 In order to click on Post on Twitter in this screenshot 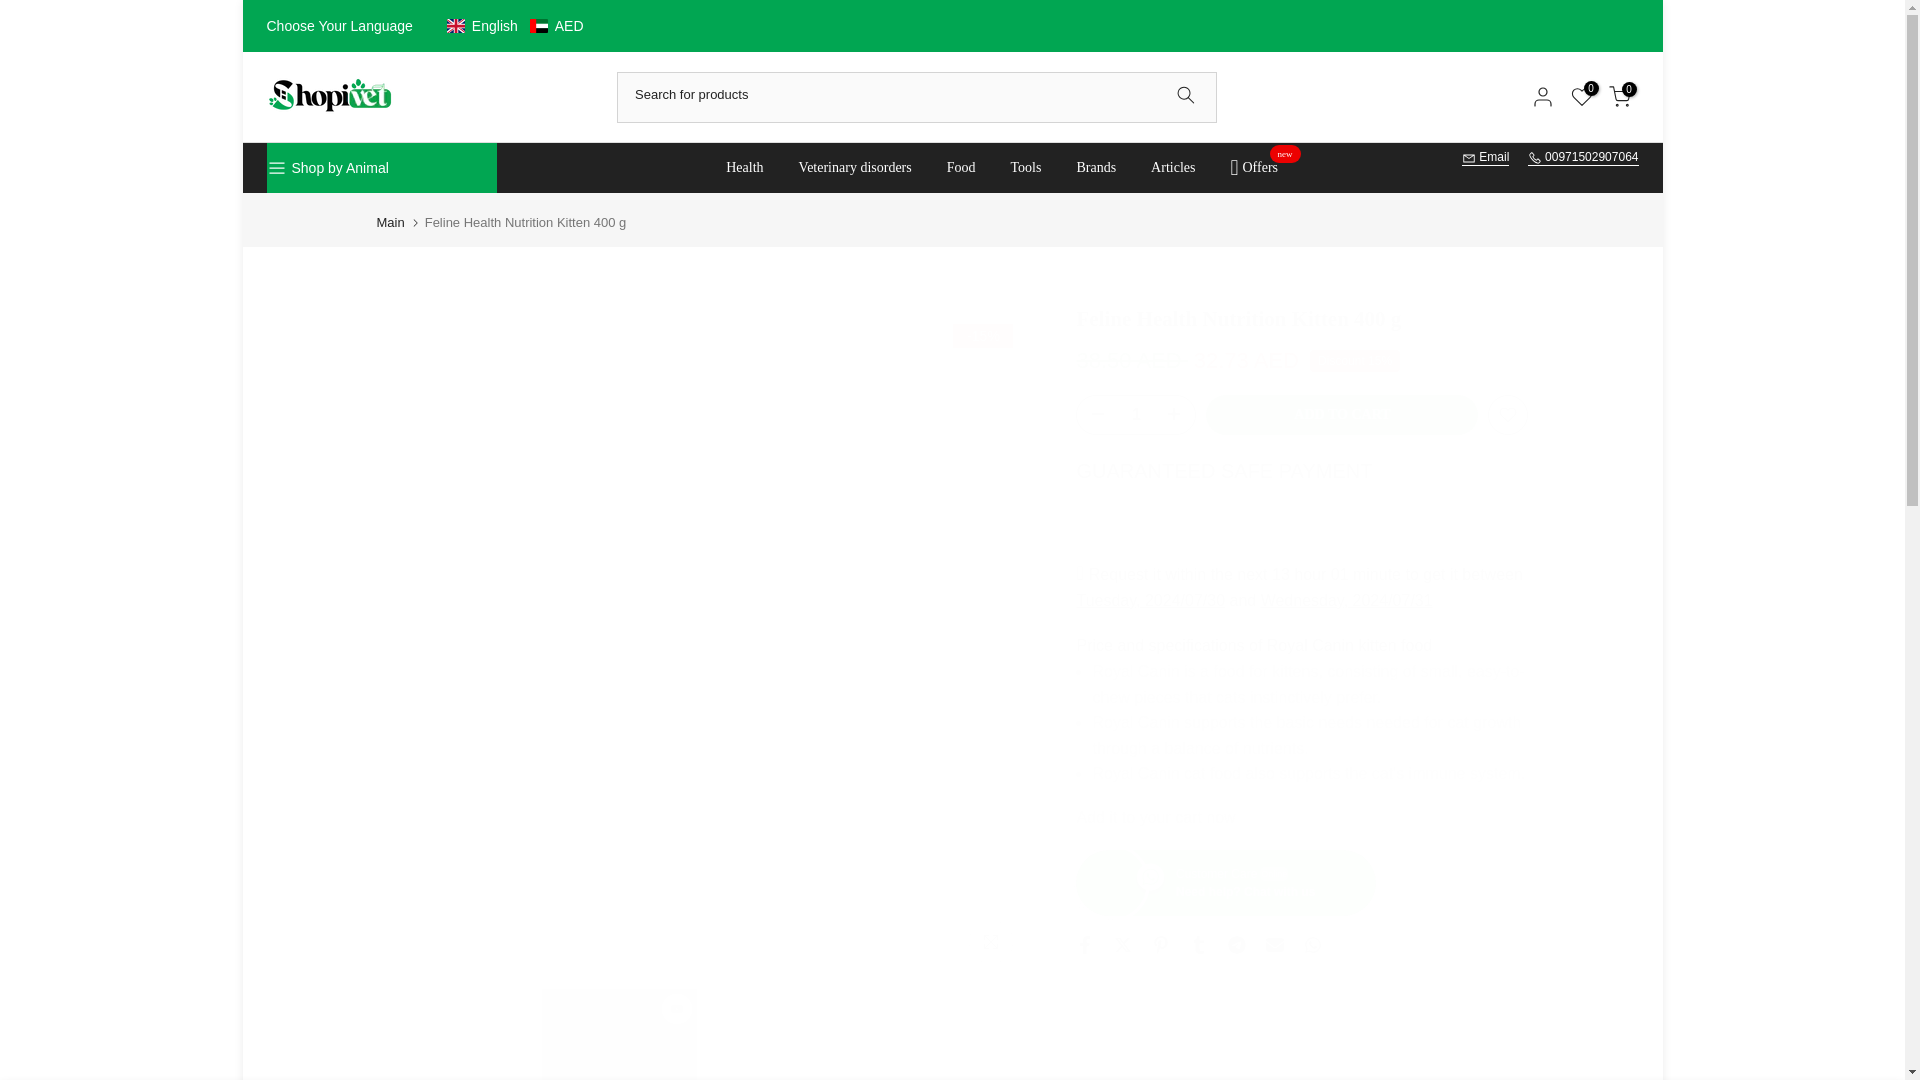, I will do `click(1122, 944)`.